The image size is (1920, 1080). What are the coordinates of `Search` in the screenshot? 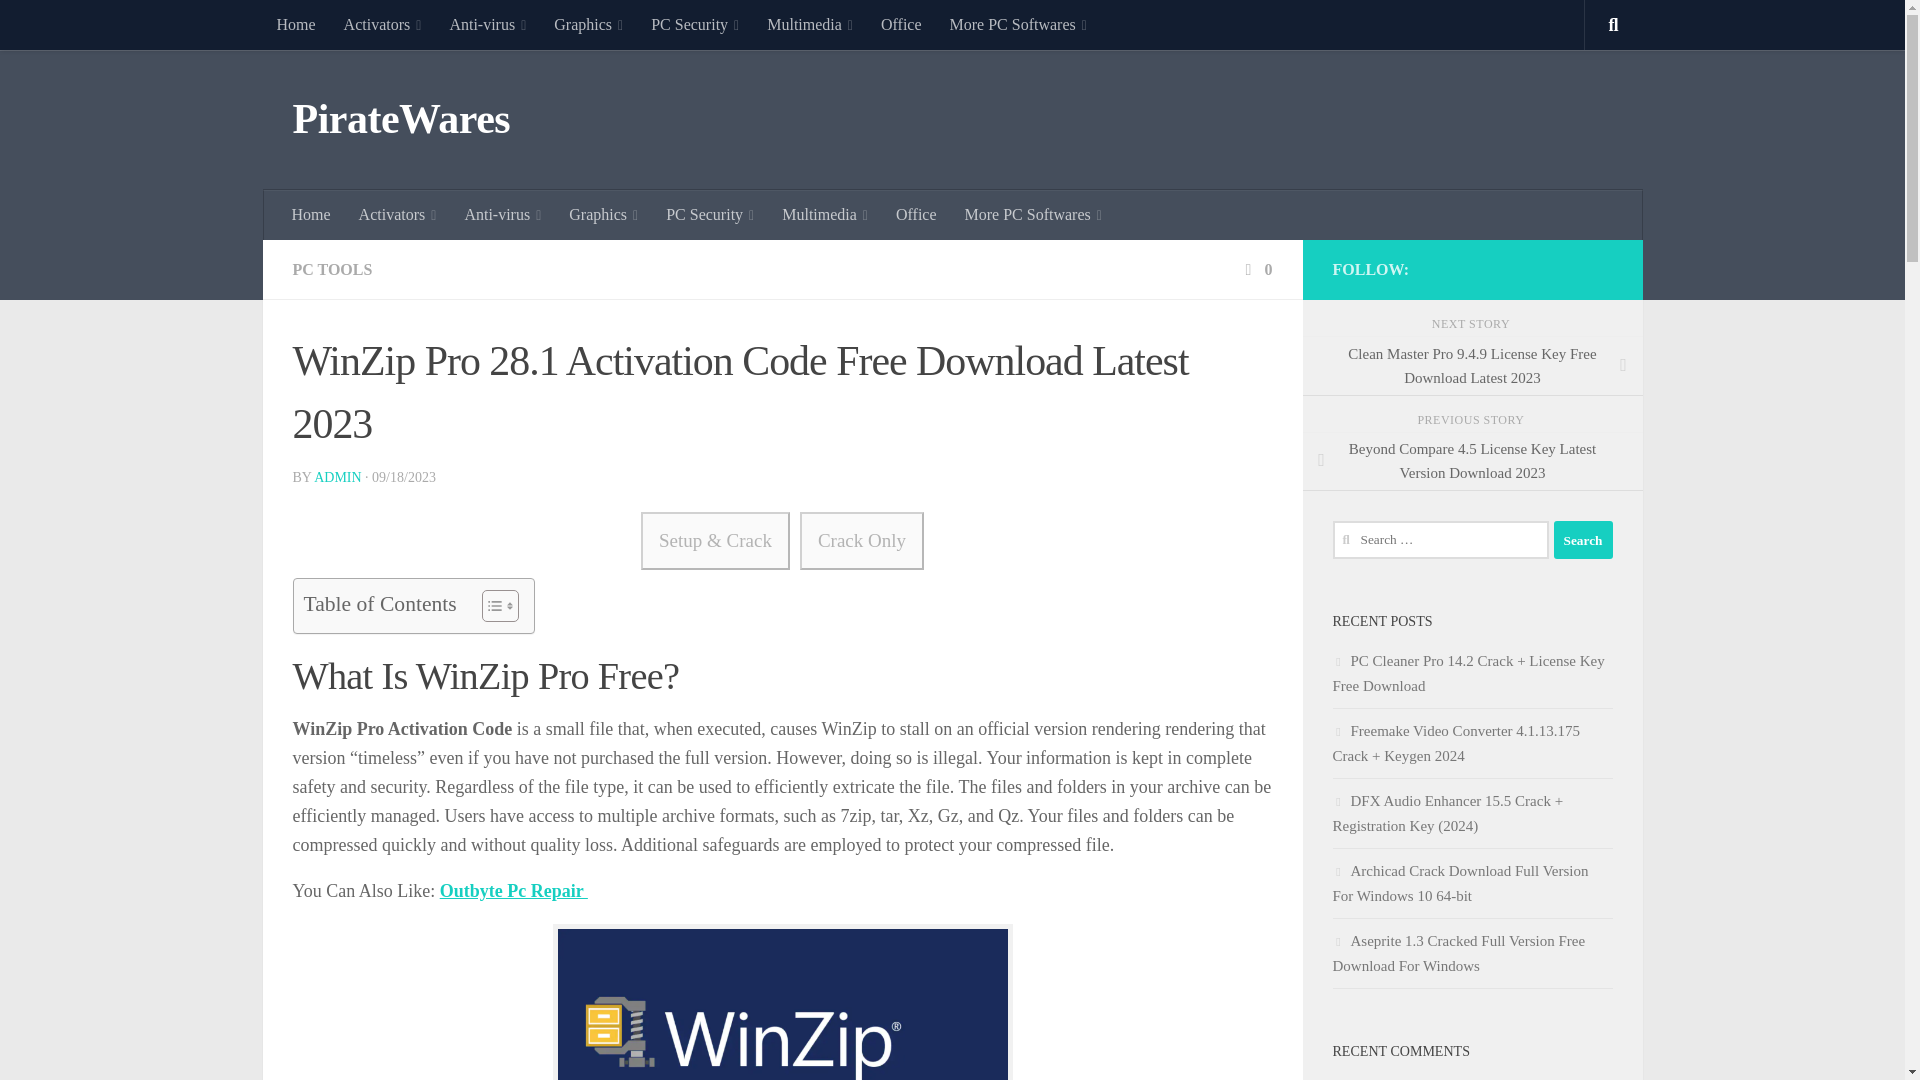 It's located at (1582, 540).